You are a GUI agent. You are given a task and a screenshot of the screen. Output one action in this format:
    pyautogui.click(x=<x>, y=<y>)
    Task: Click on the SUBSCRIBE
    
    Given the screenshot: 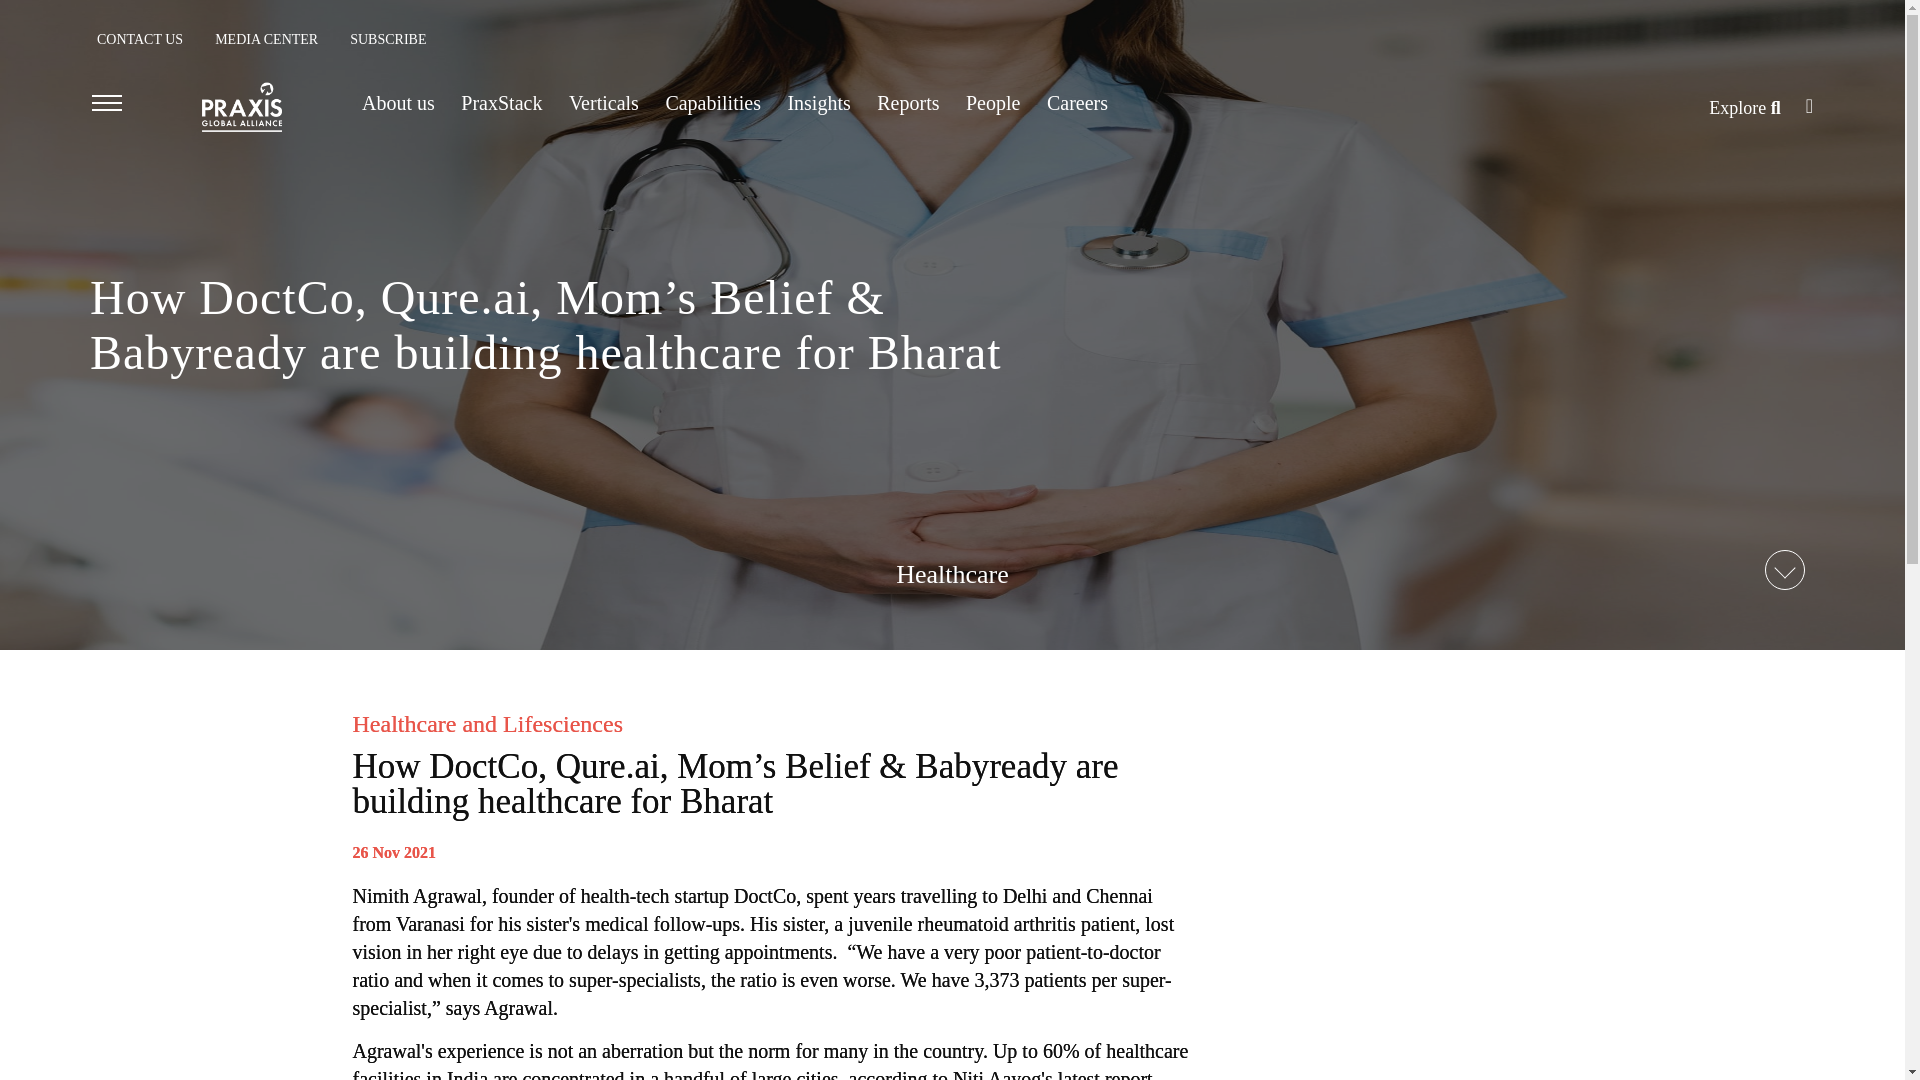 What is the action you would take?
    pyautogui.click(x=388, y=39)
    